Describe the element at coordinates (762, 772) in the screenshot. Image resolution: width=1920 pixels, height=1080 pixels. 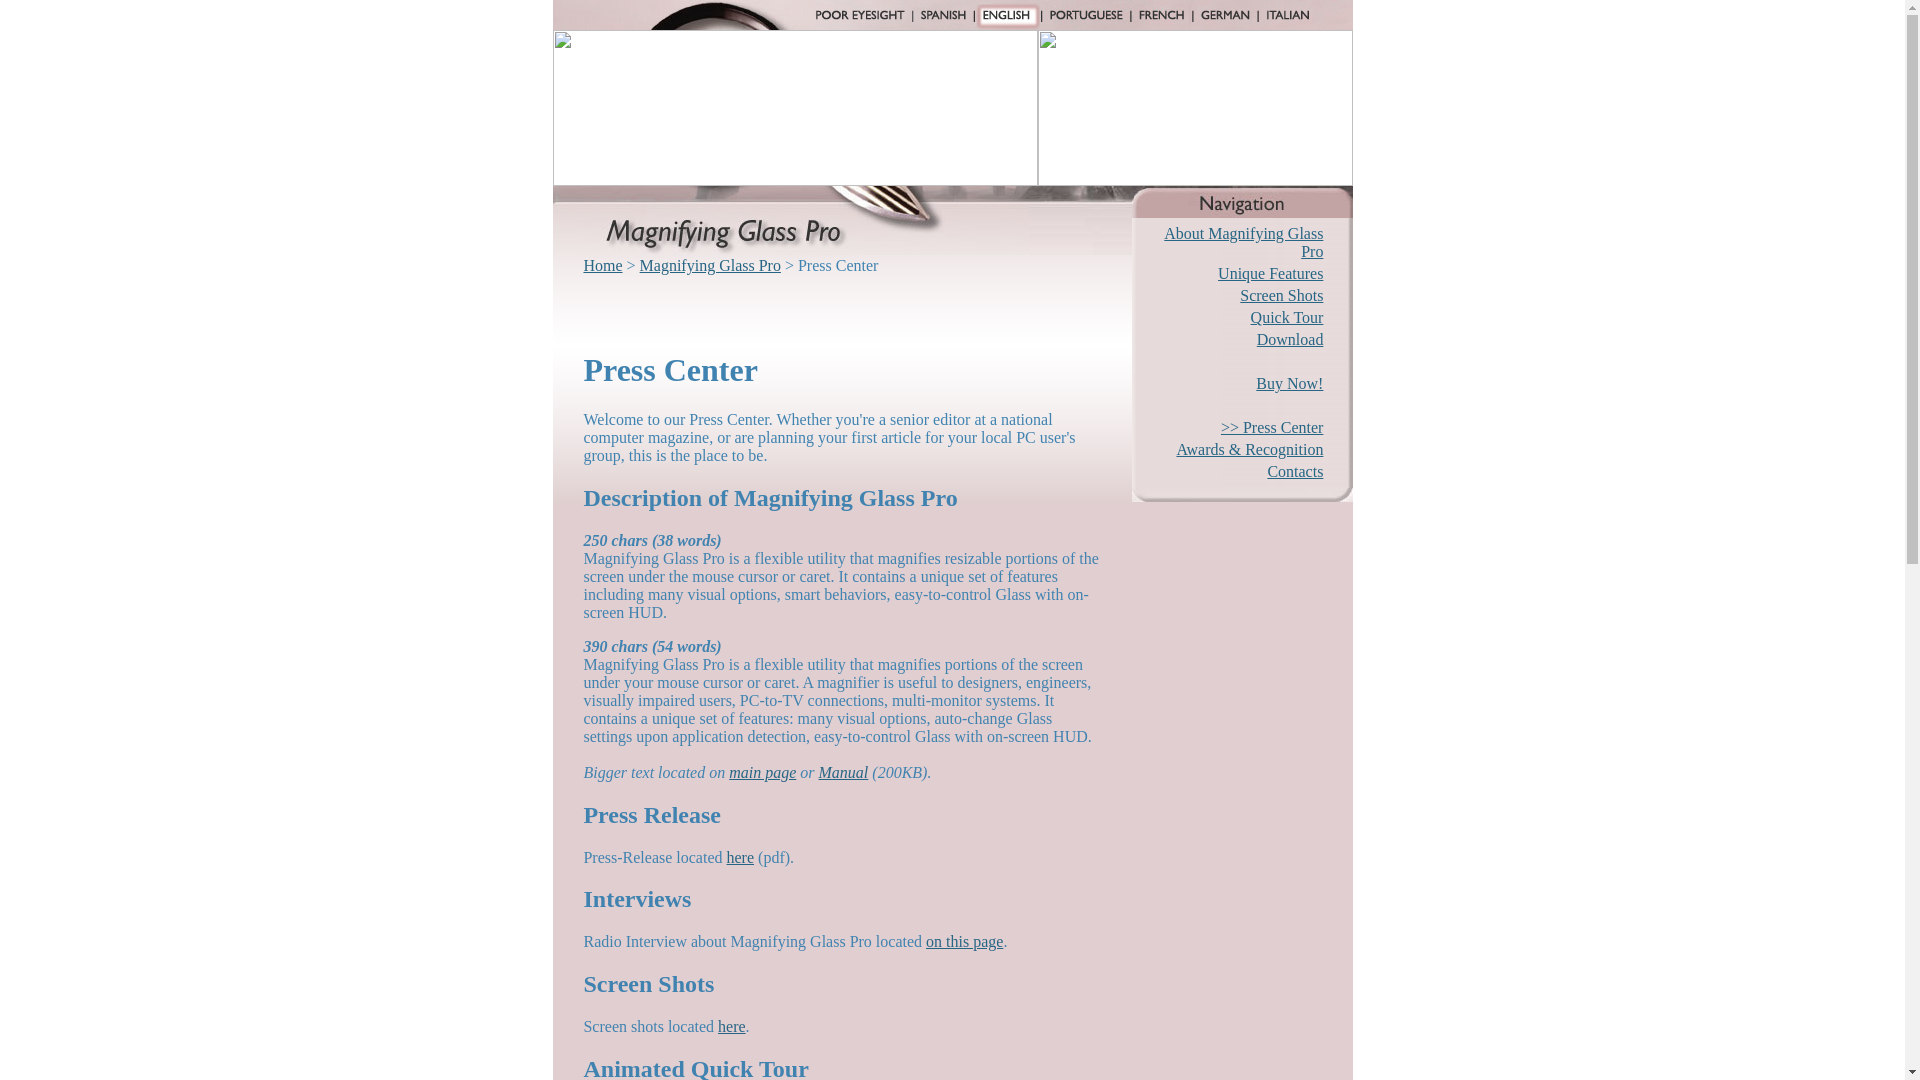
I see `main page` at that location.